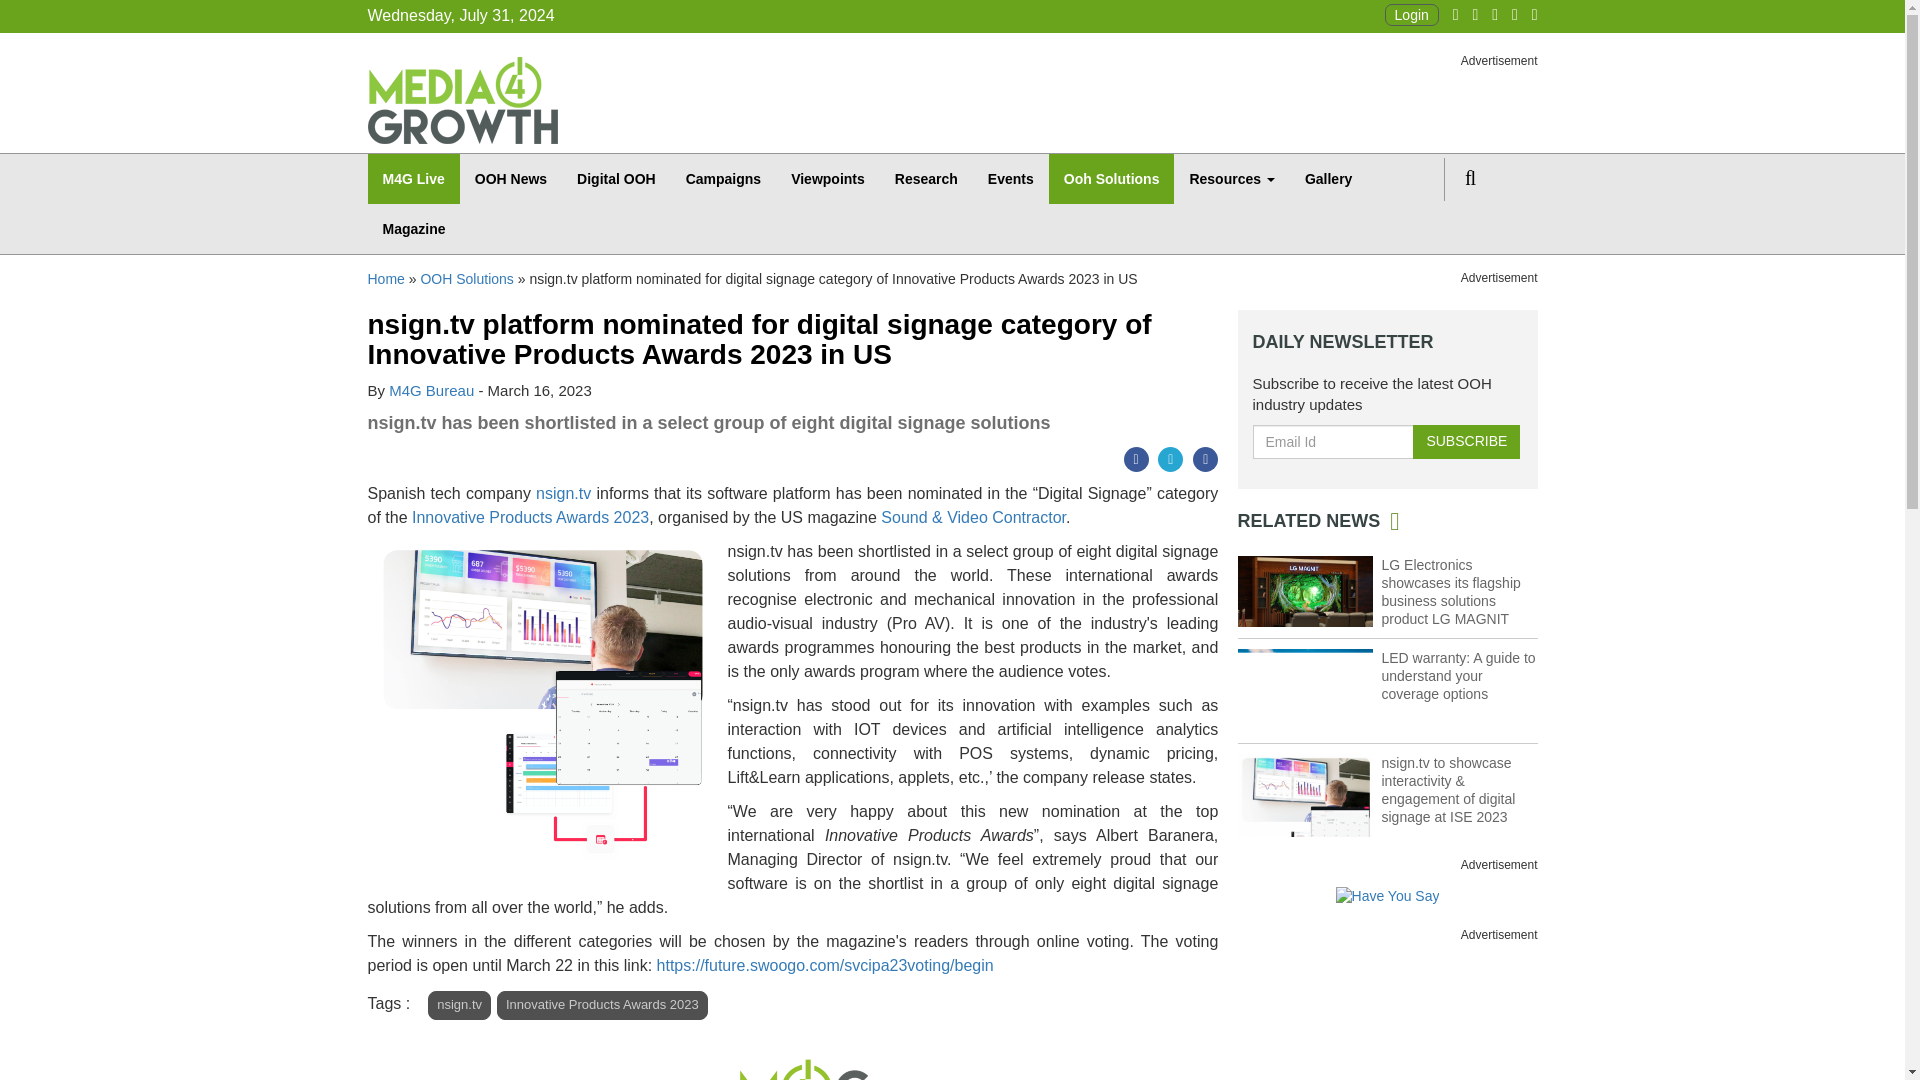 The image size is (1920, 1080). What do you see at coordinates (722, 179) in the screenshot?
I see `Campaigns` at bounding box center [722, 179].